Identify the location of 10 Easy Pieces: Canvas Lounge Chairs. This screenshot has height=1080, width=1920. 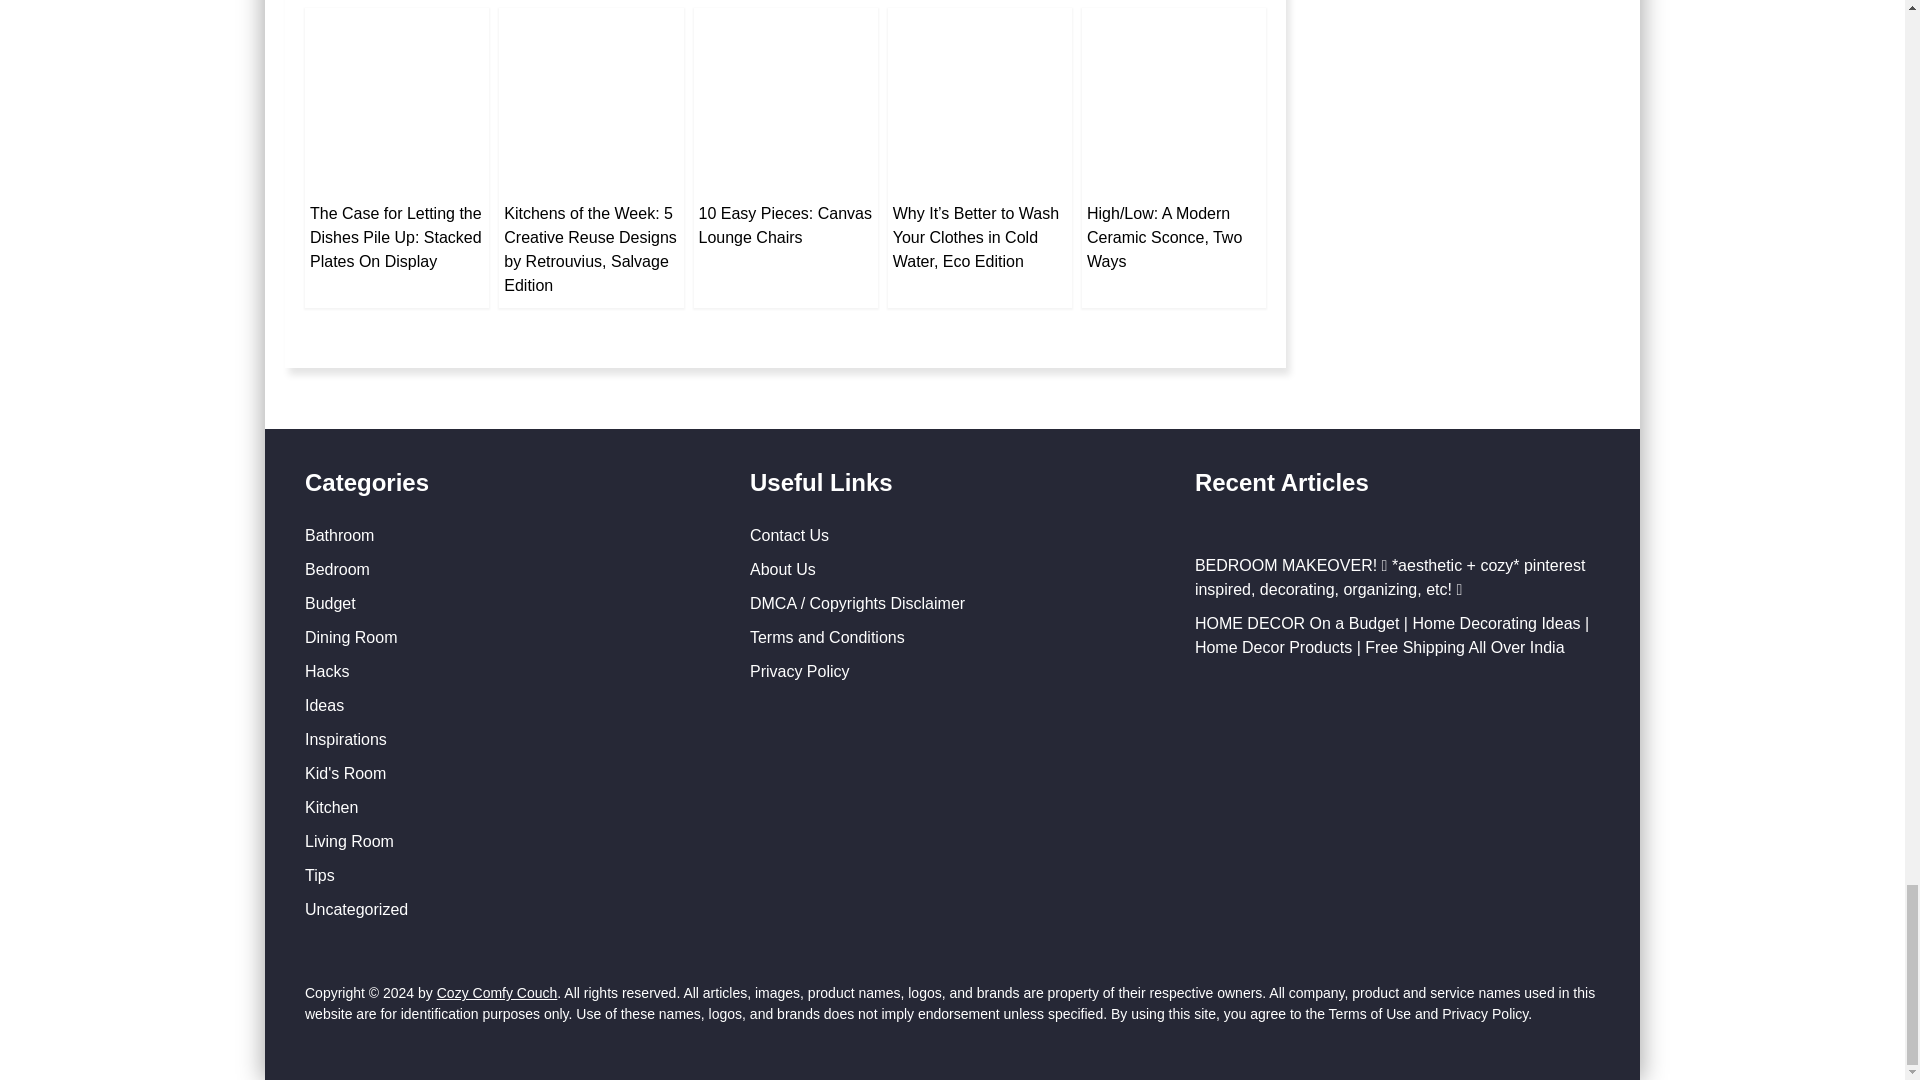
(784, 226).